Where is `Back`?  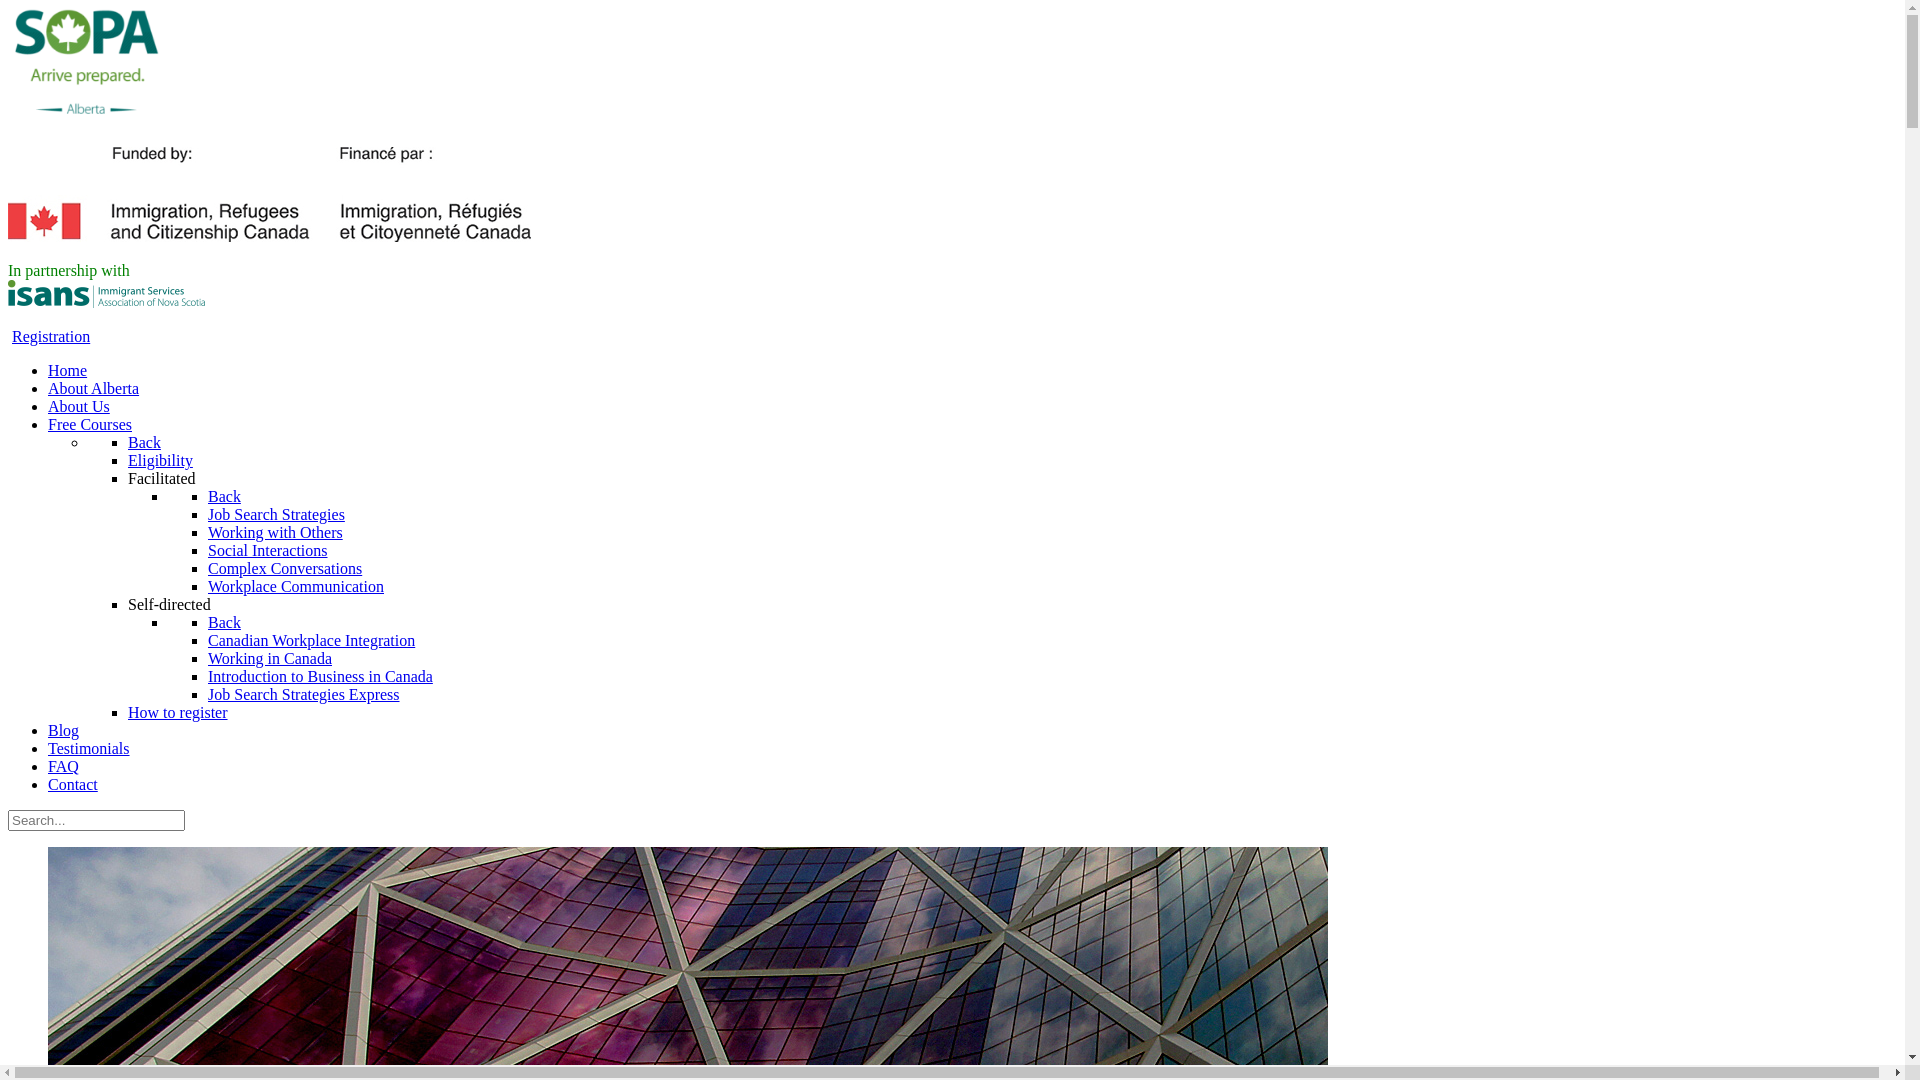 Back is located at coordinates (224, 496).